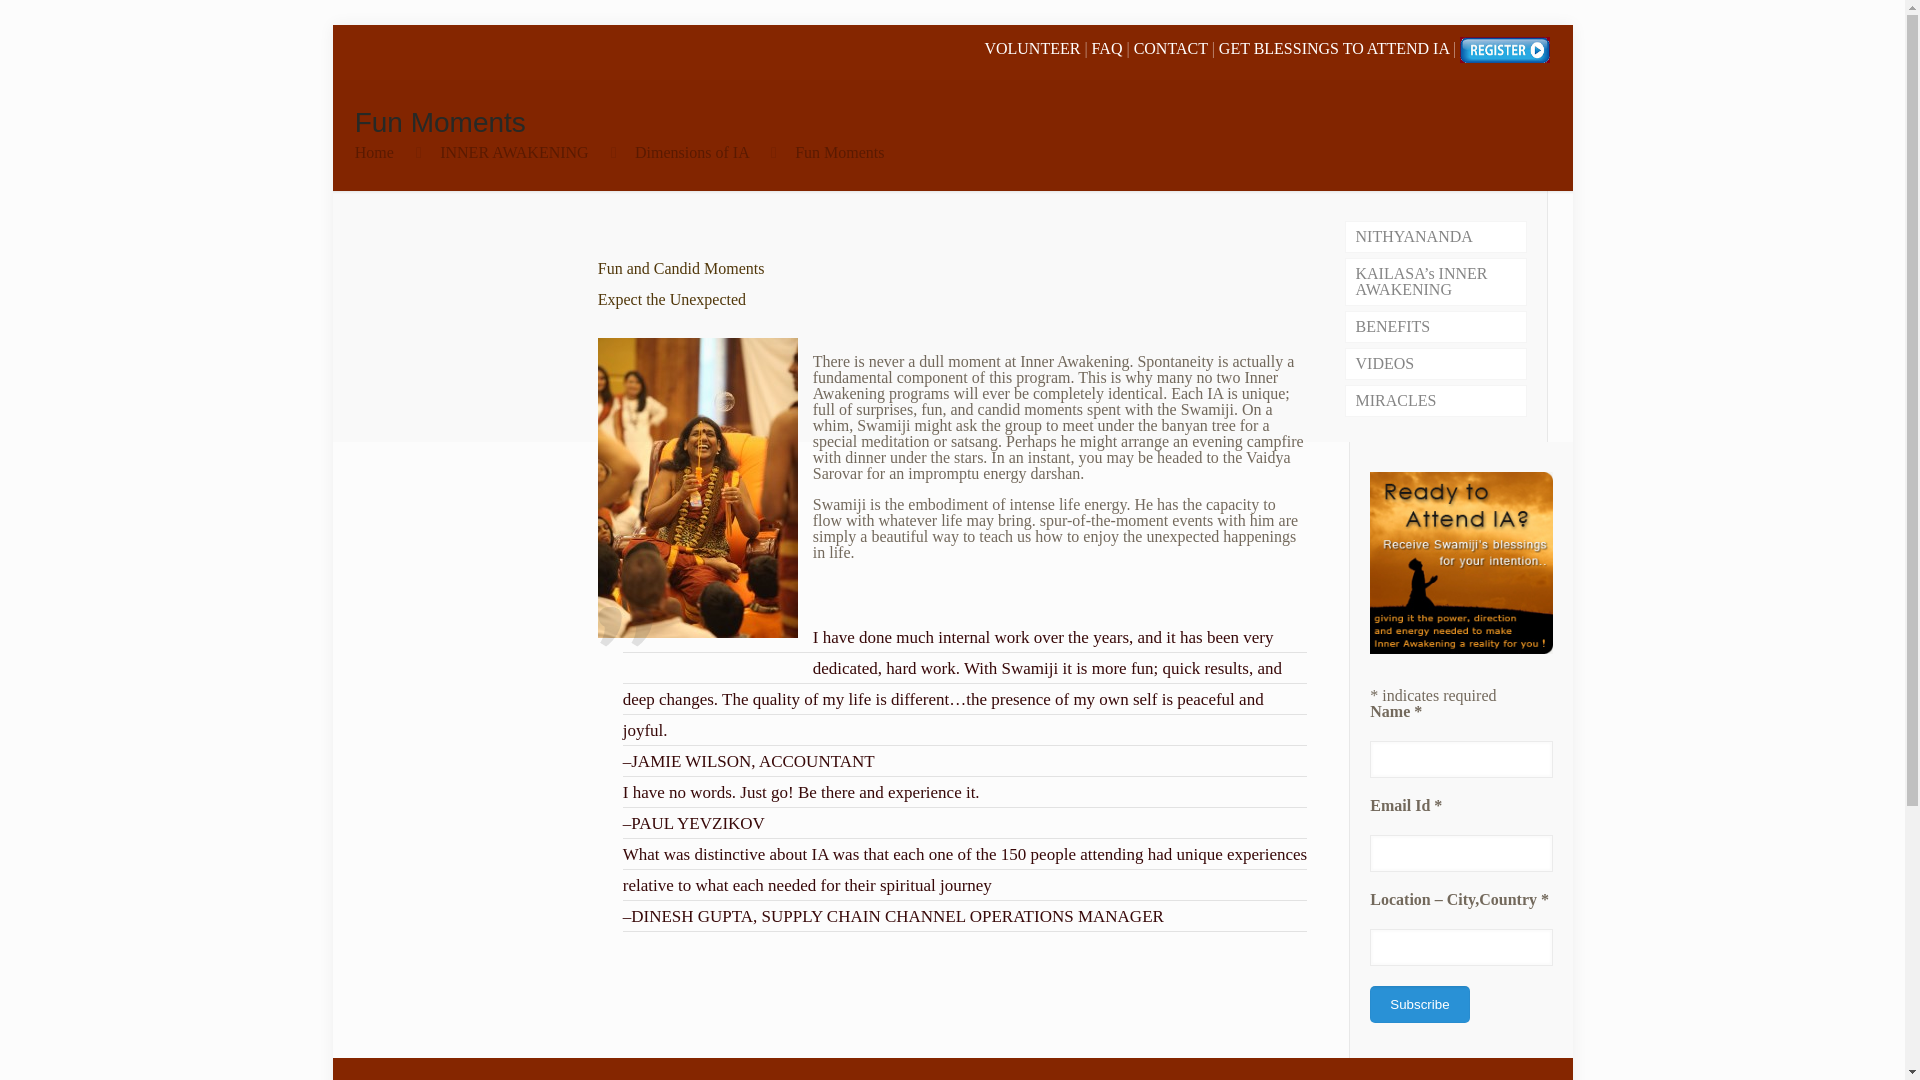  I want to click on Subscribe, so click(1419, 1004).